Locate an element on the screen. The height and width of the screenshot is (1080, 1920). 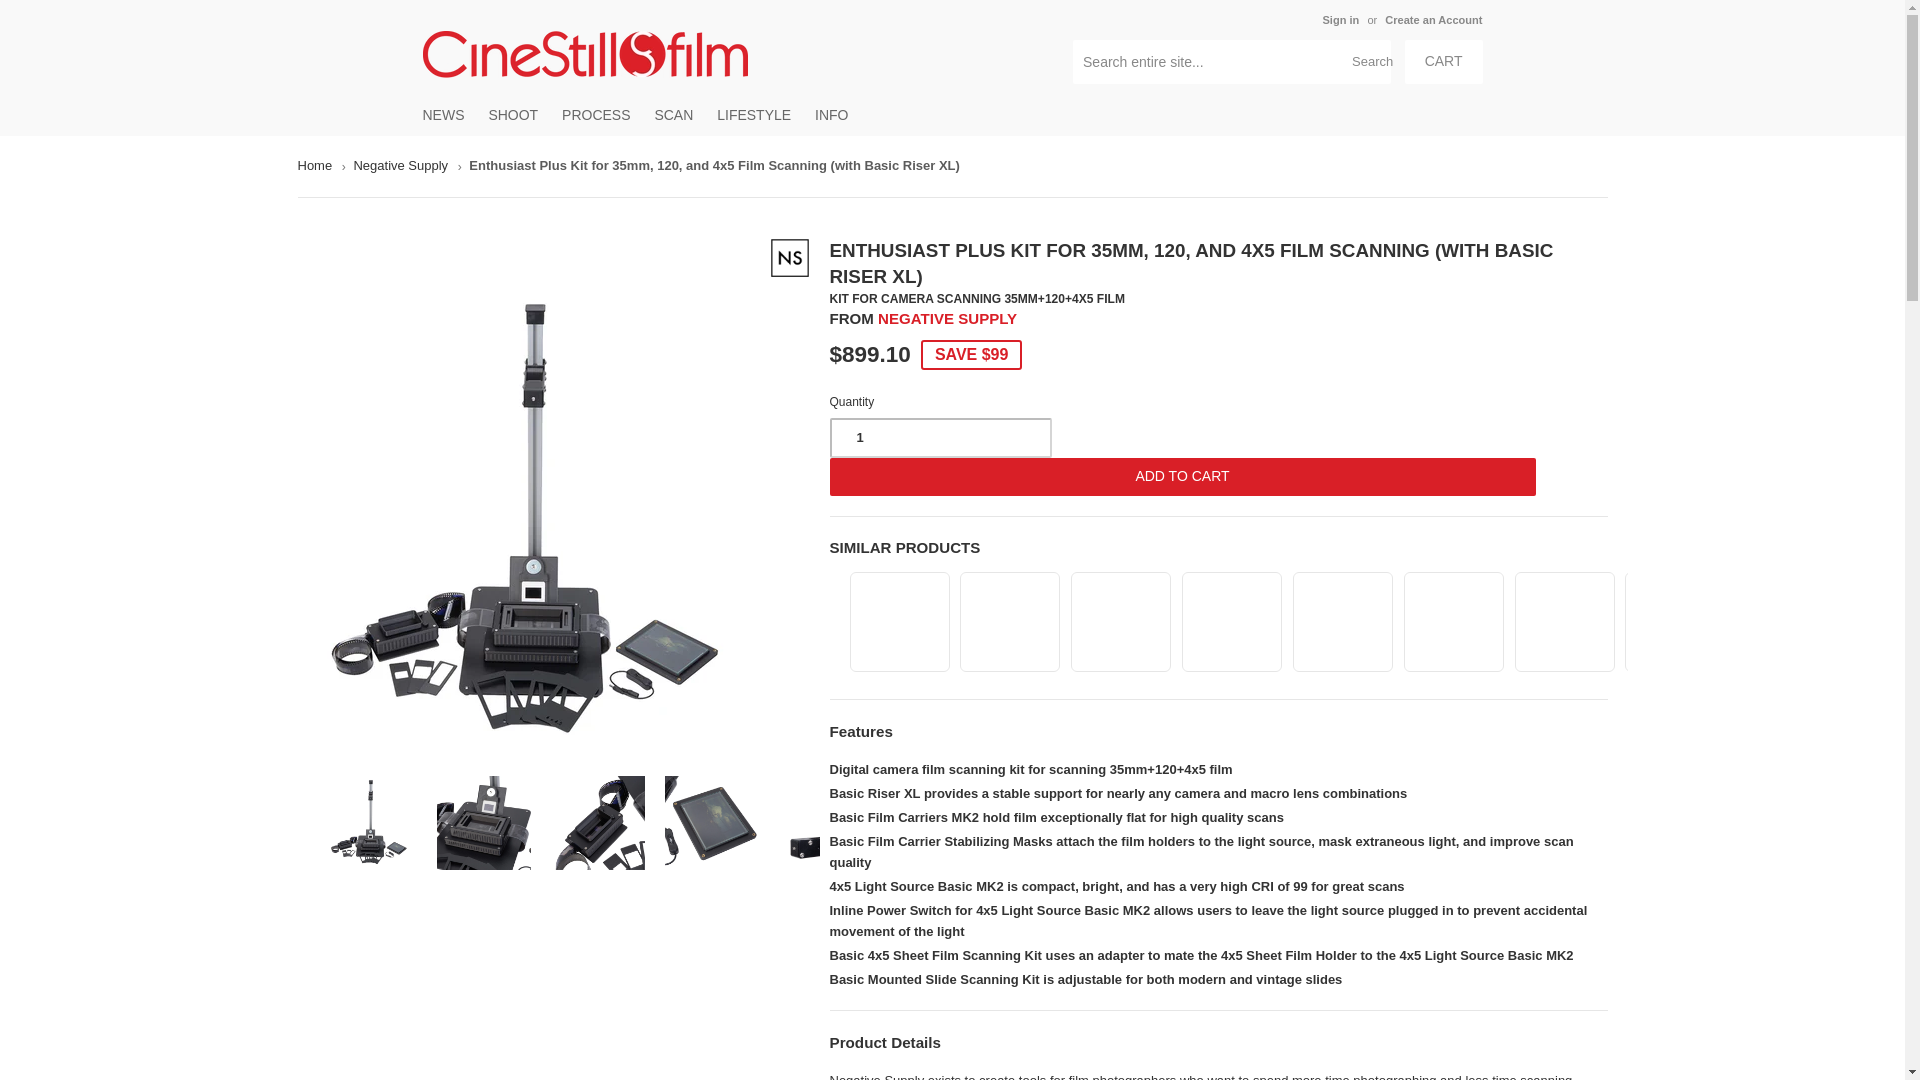
Back to the frontpage is located at coordinates (318, 166).